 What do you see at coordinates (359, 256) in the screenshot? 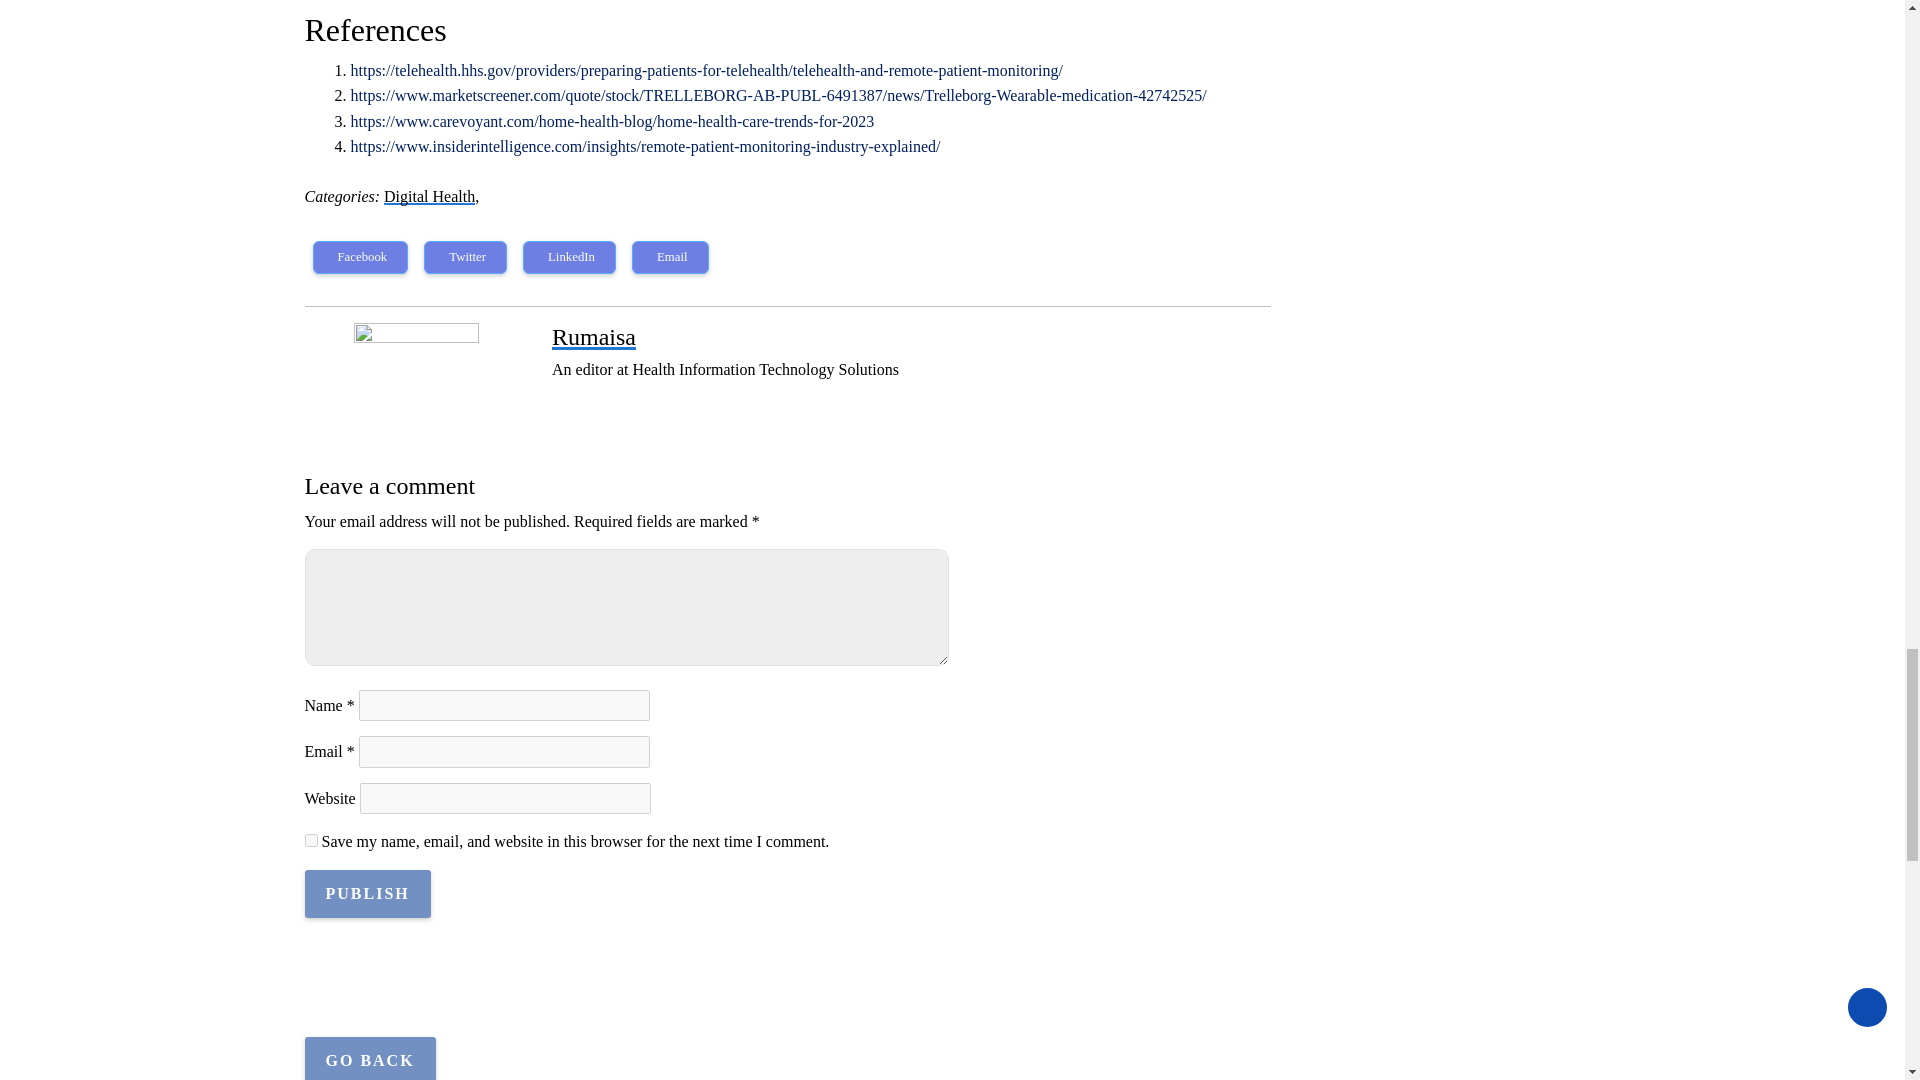
I see `Click to share this post on Facebook` at bounding box center [359, 256].